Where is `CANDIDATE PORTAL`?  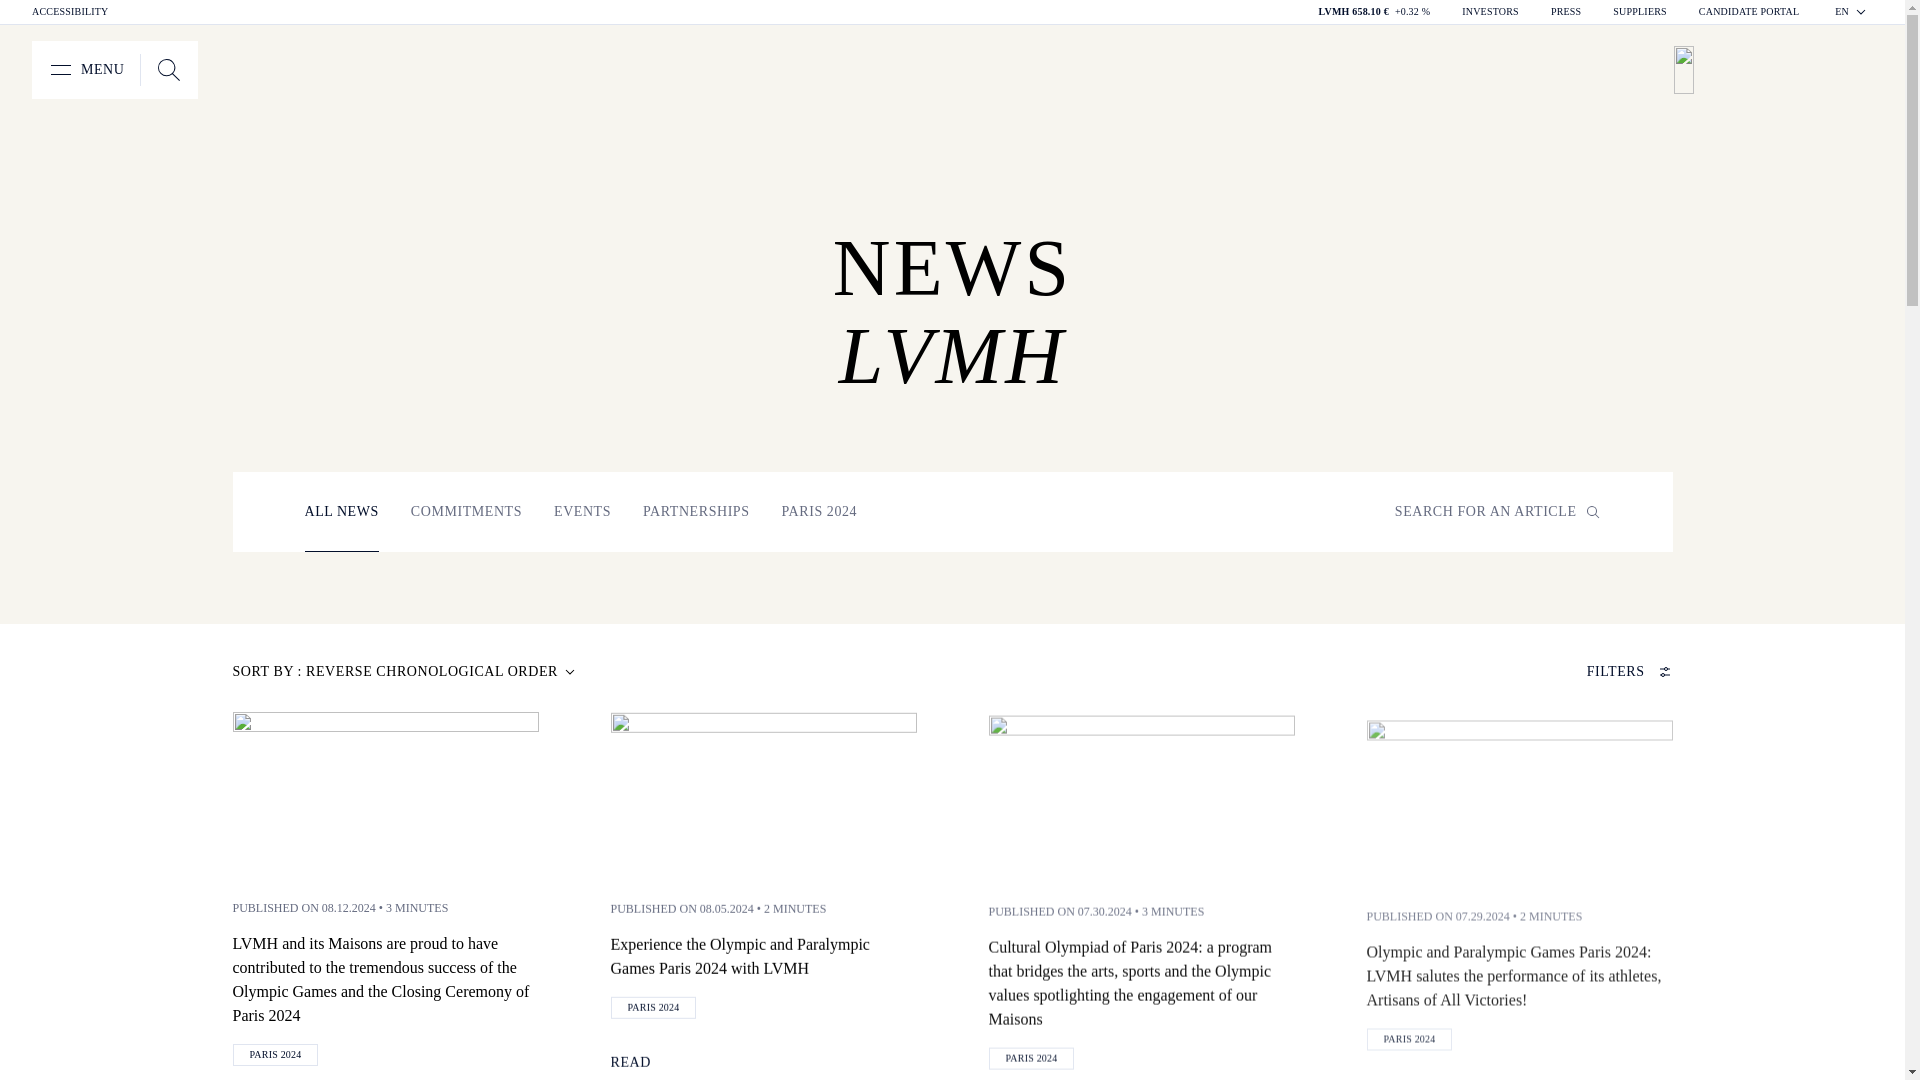 CANDIDATE PORTAL is located at coordinates (1749, 12).